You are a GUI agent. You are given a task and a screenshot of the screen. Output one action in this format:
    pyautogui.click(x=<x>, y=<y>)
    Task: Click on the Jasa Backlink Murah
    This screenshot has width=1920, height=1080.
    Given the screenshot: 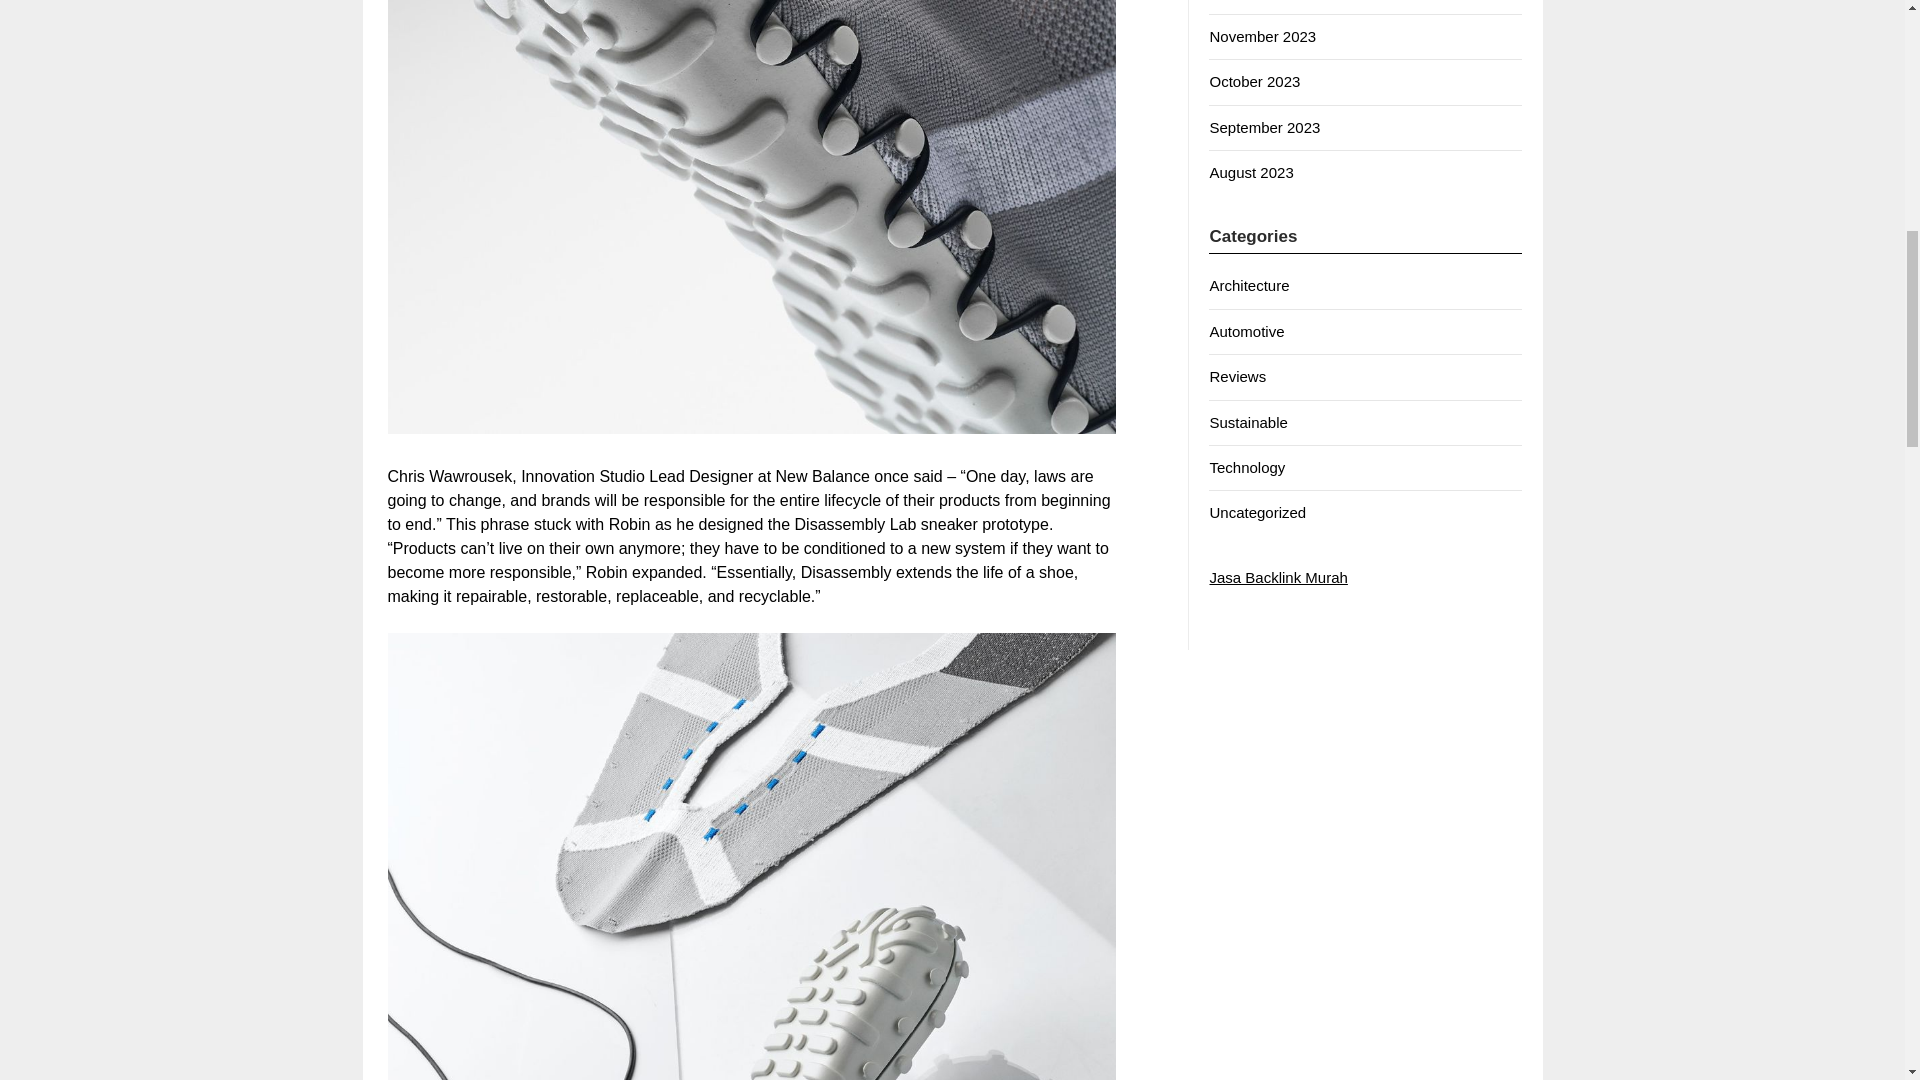 What is the action you would take?
    pyautogui.click(x=1278, y=578)
    